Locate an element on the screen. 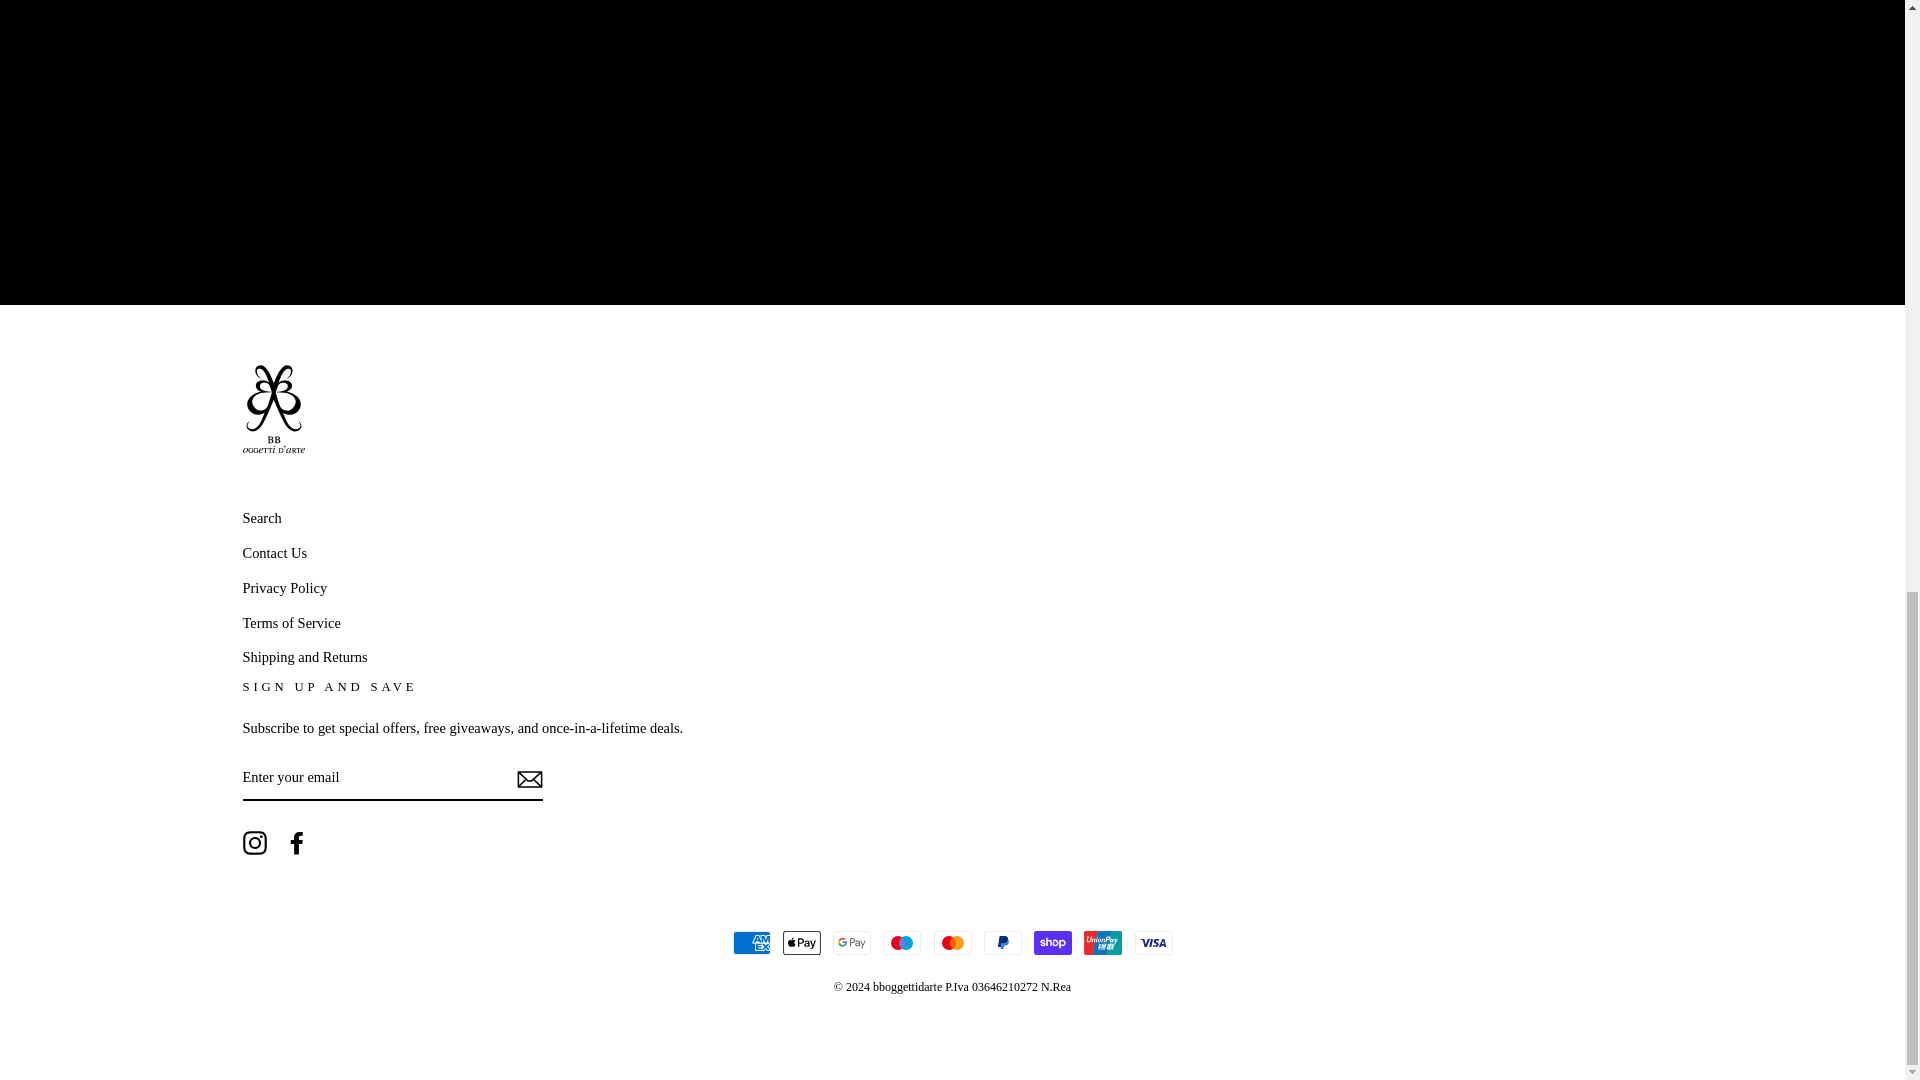  Google Pay is located at coordinates (852, 942).